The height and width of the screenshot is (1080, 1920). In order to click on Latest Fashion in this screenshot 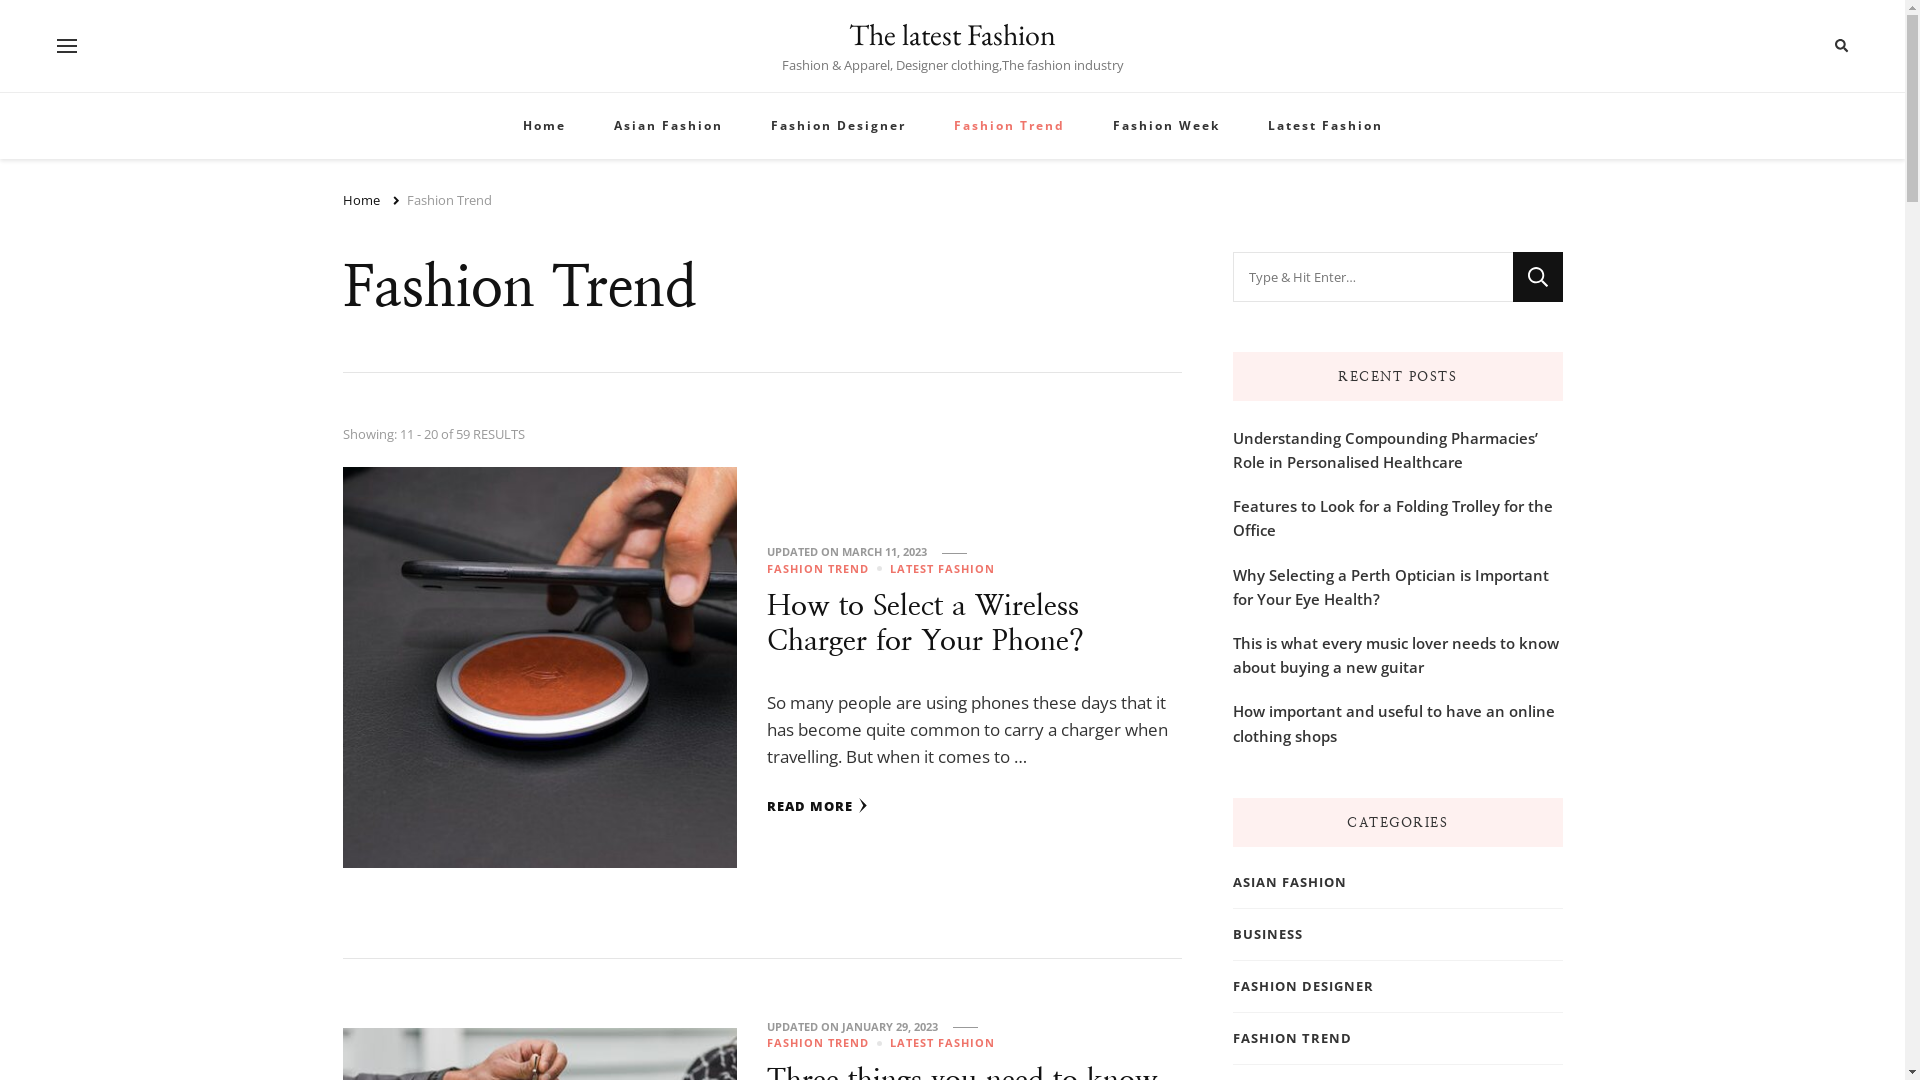, I will do `click(1326, 126)`.